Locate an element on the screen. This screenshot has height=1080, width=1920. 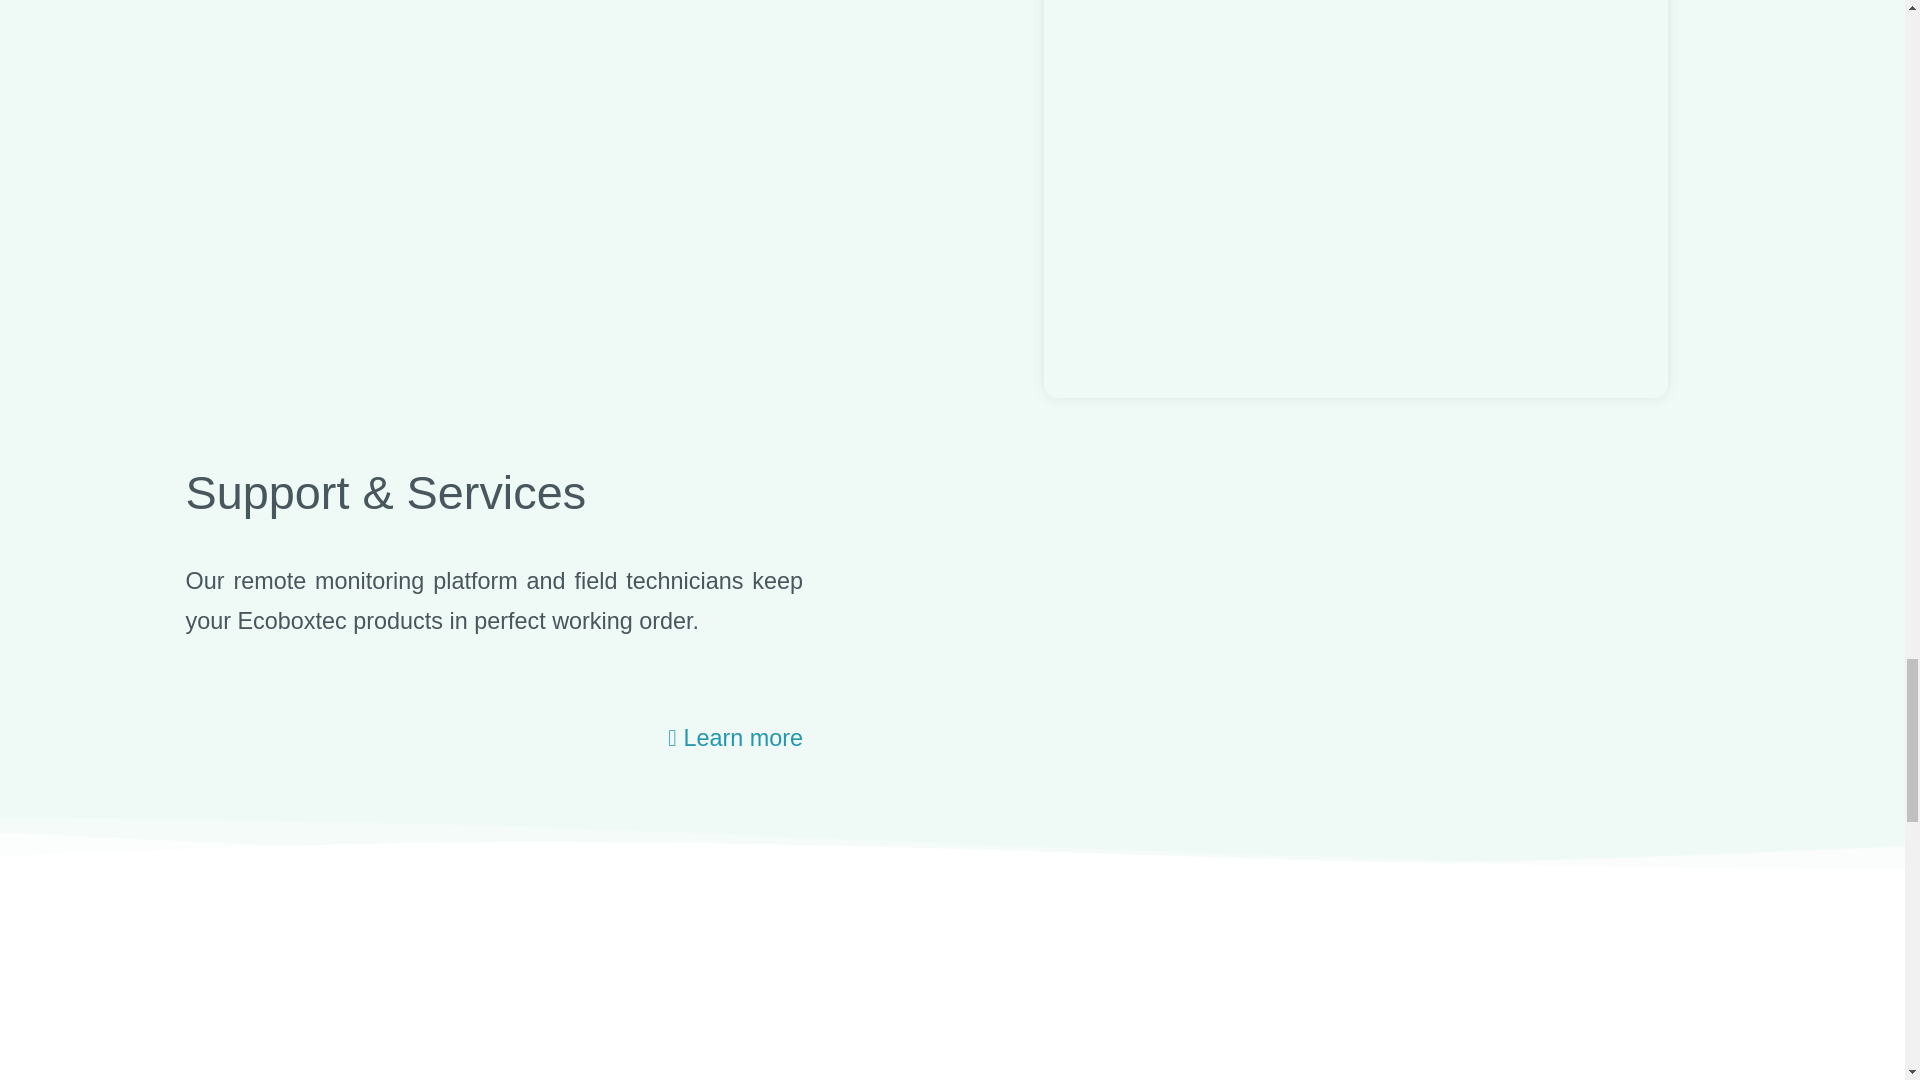
Contact is located at coordinates (228, 862).